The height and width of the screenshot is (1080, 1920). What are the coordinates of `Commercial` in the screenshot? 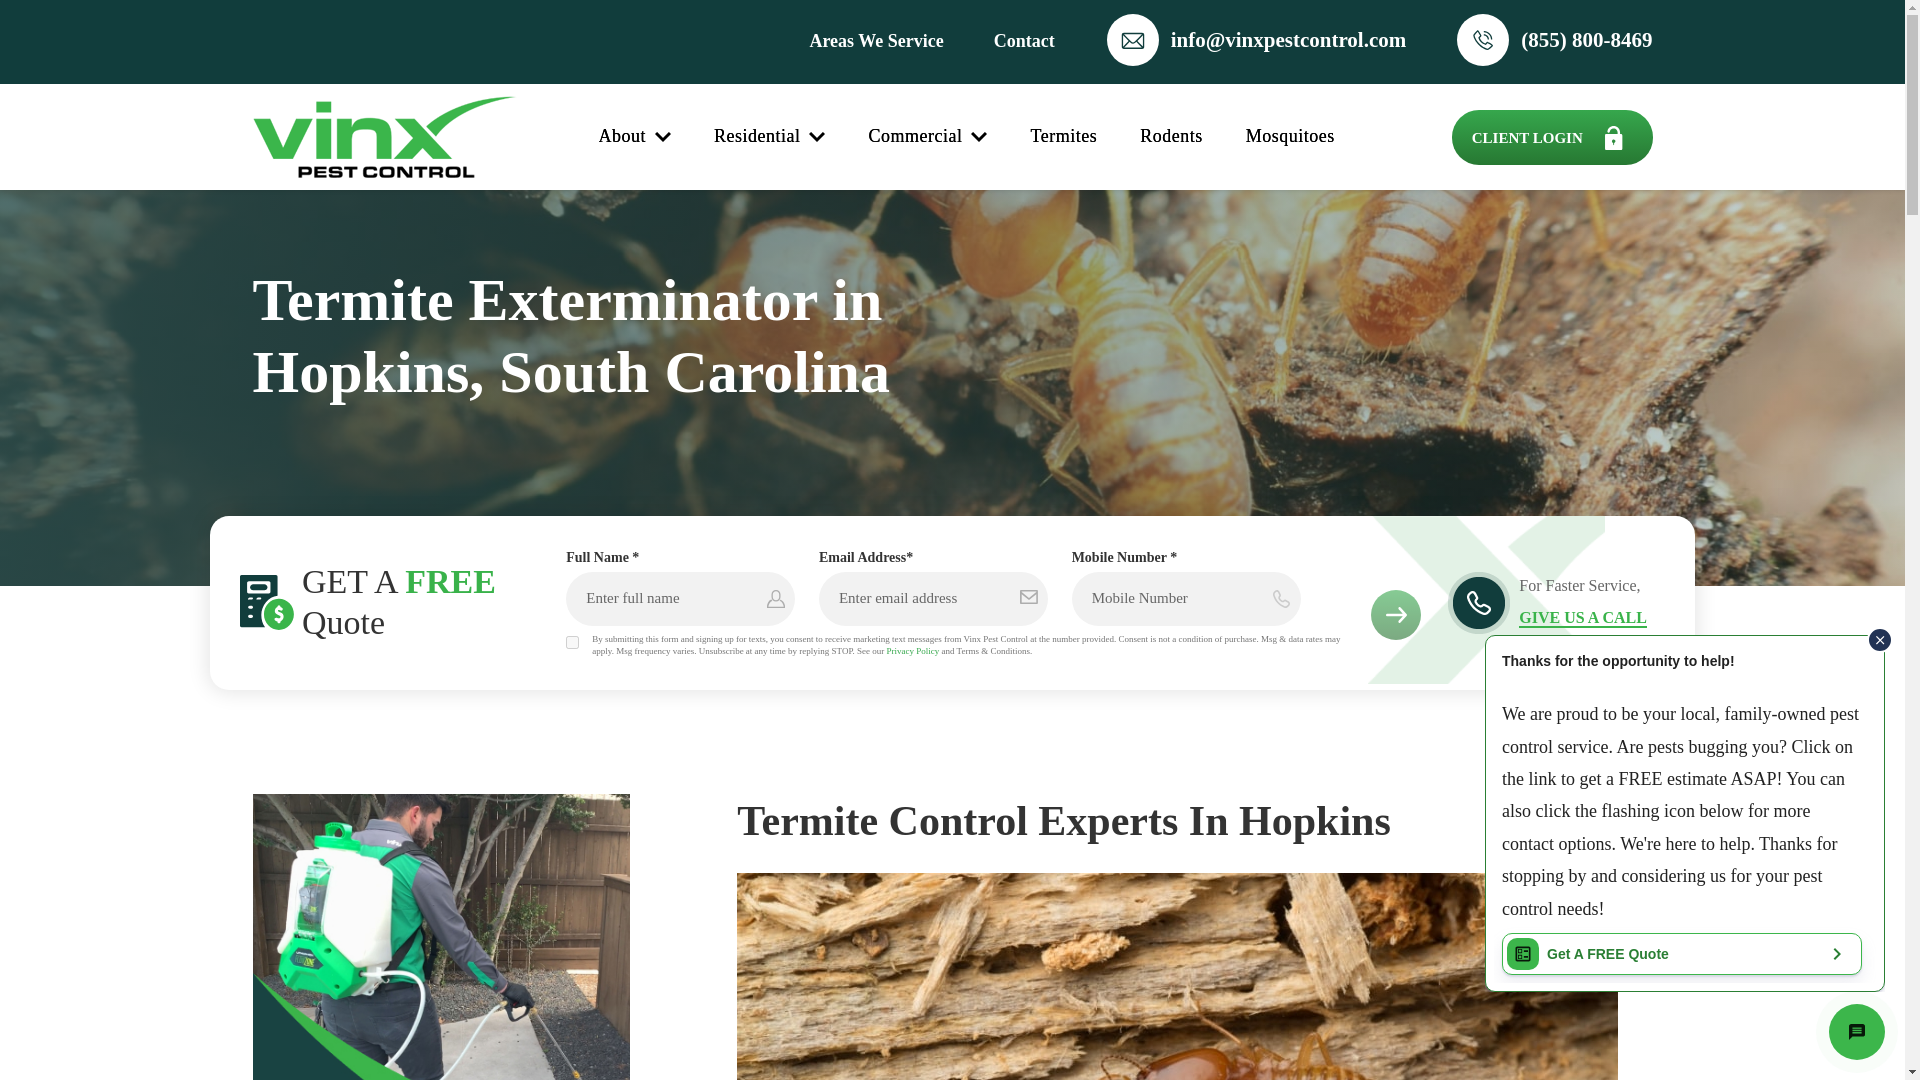 It's located at (926, 137).